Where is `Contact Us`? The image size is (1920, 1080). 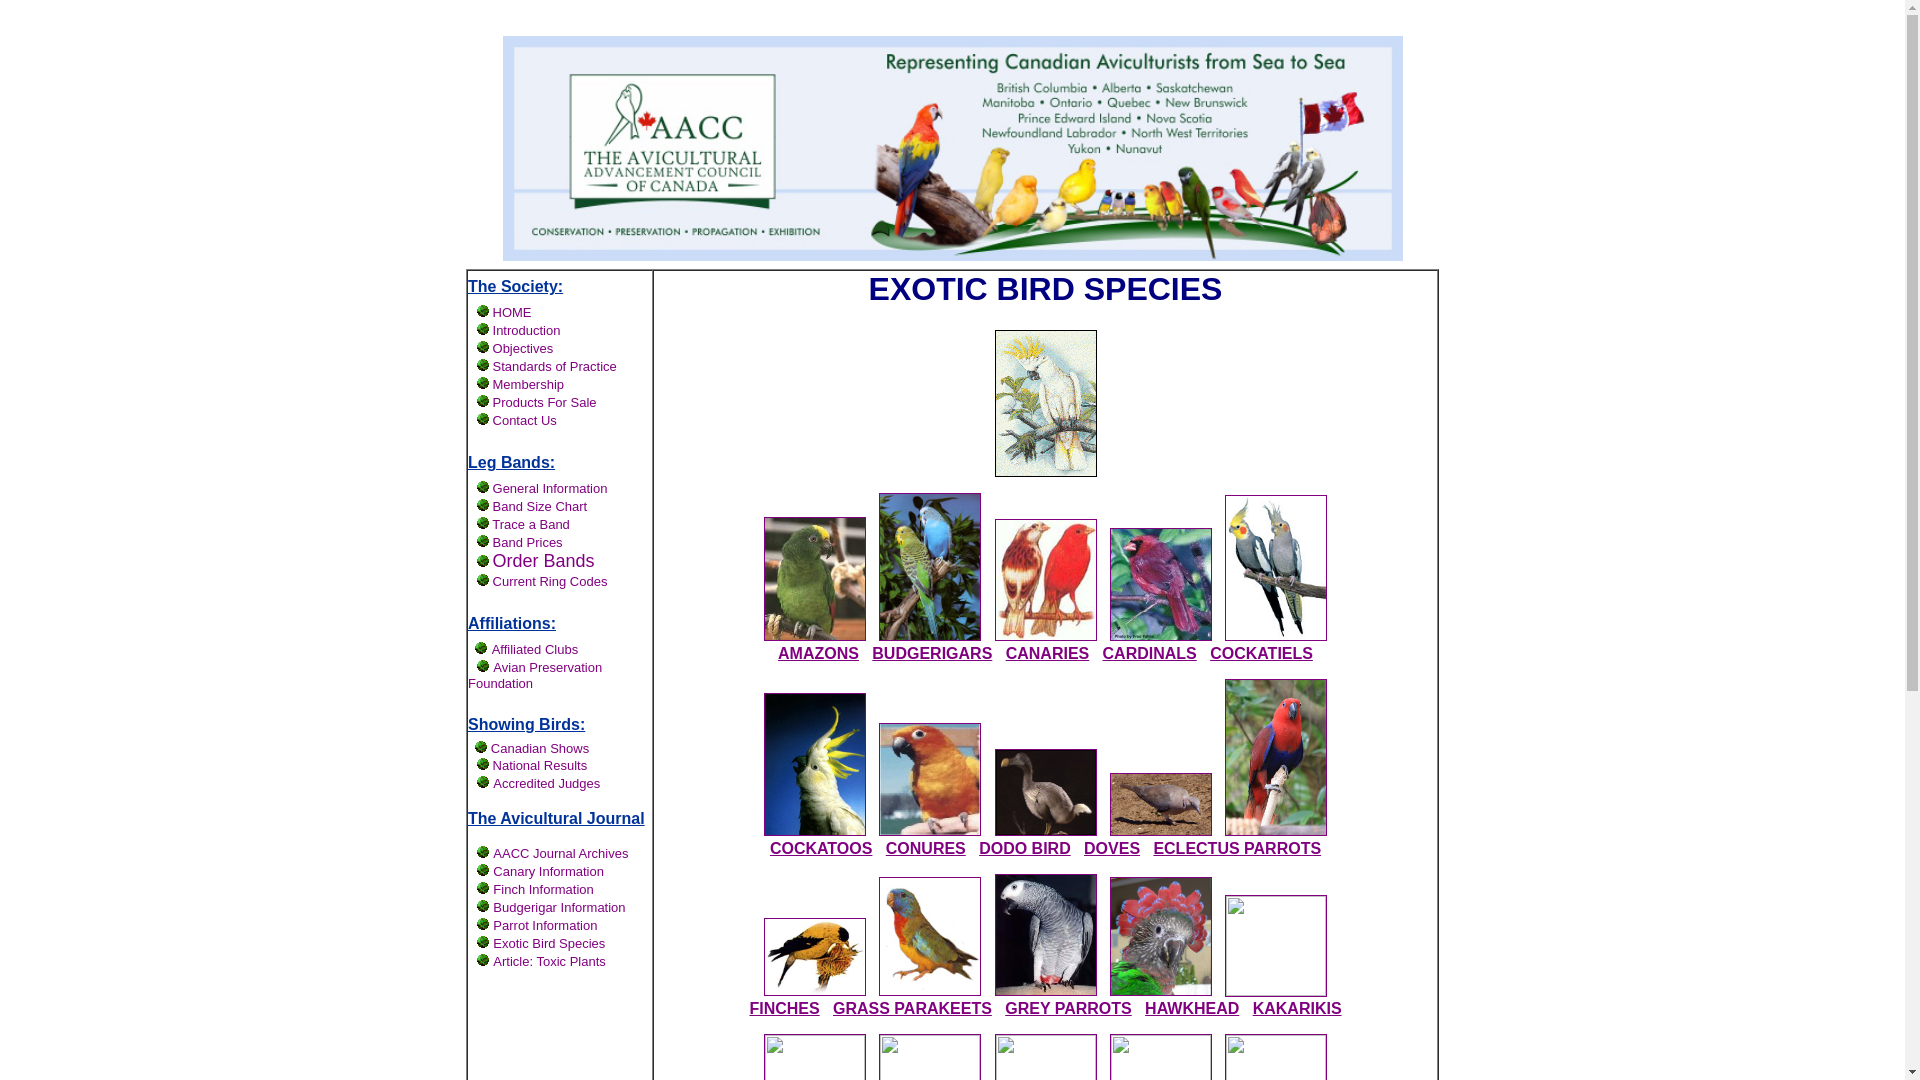
Contact Us is located at coordinates (525, 420).